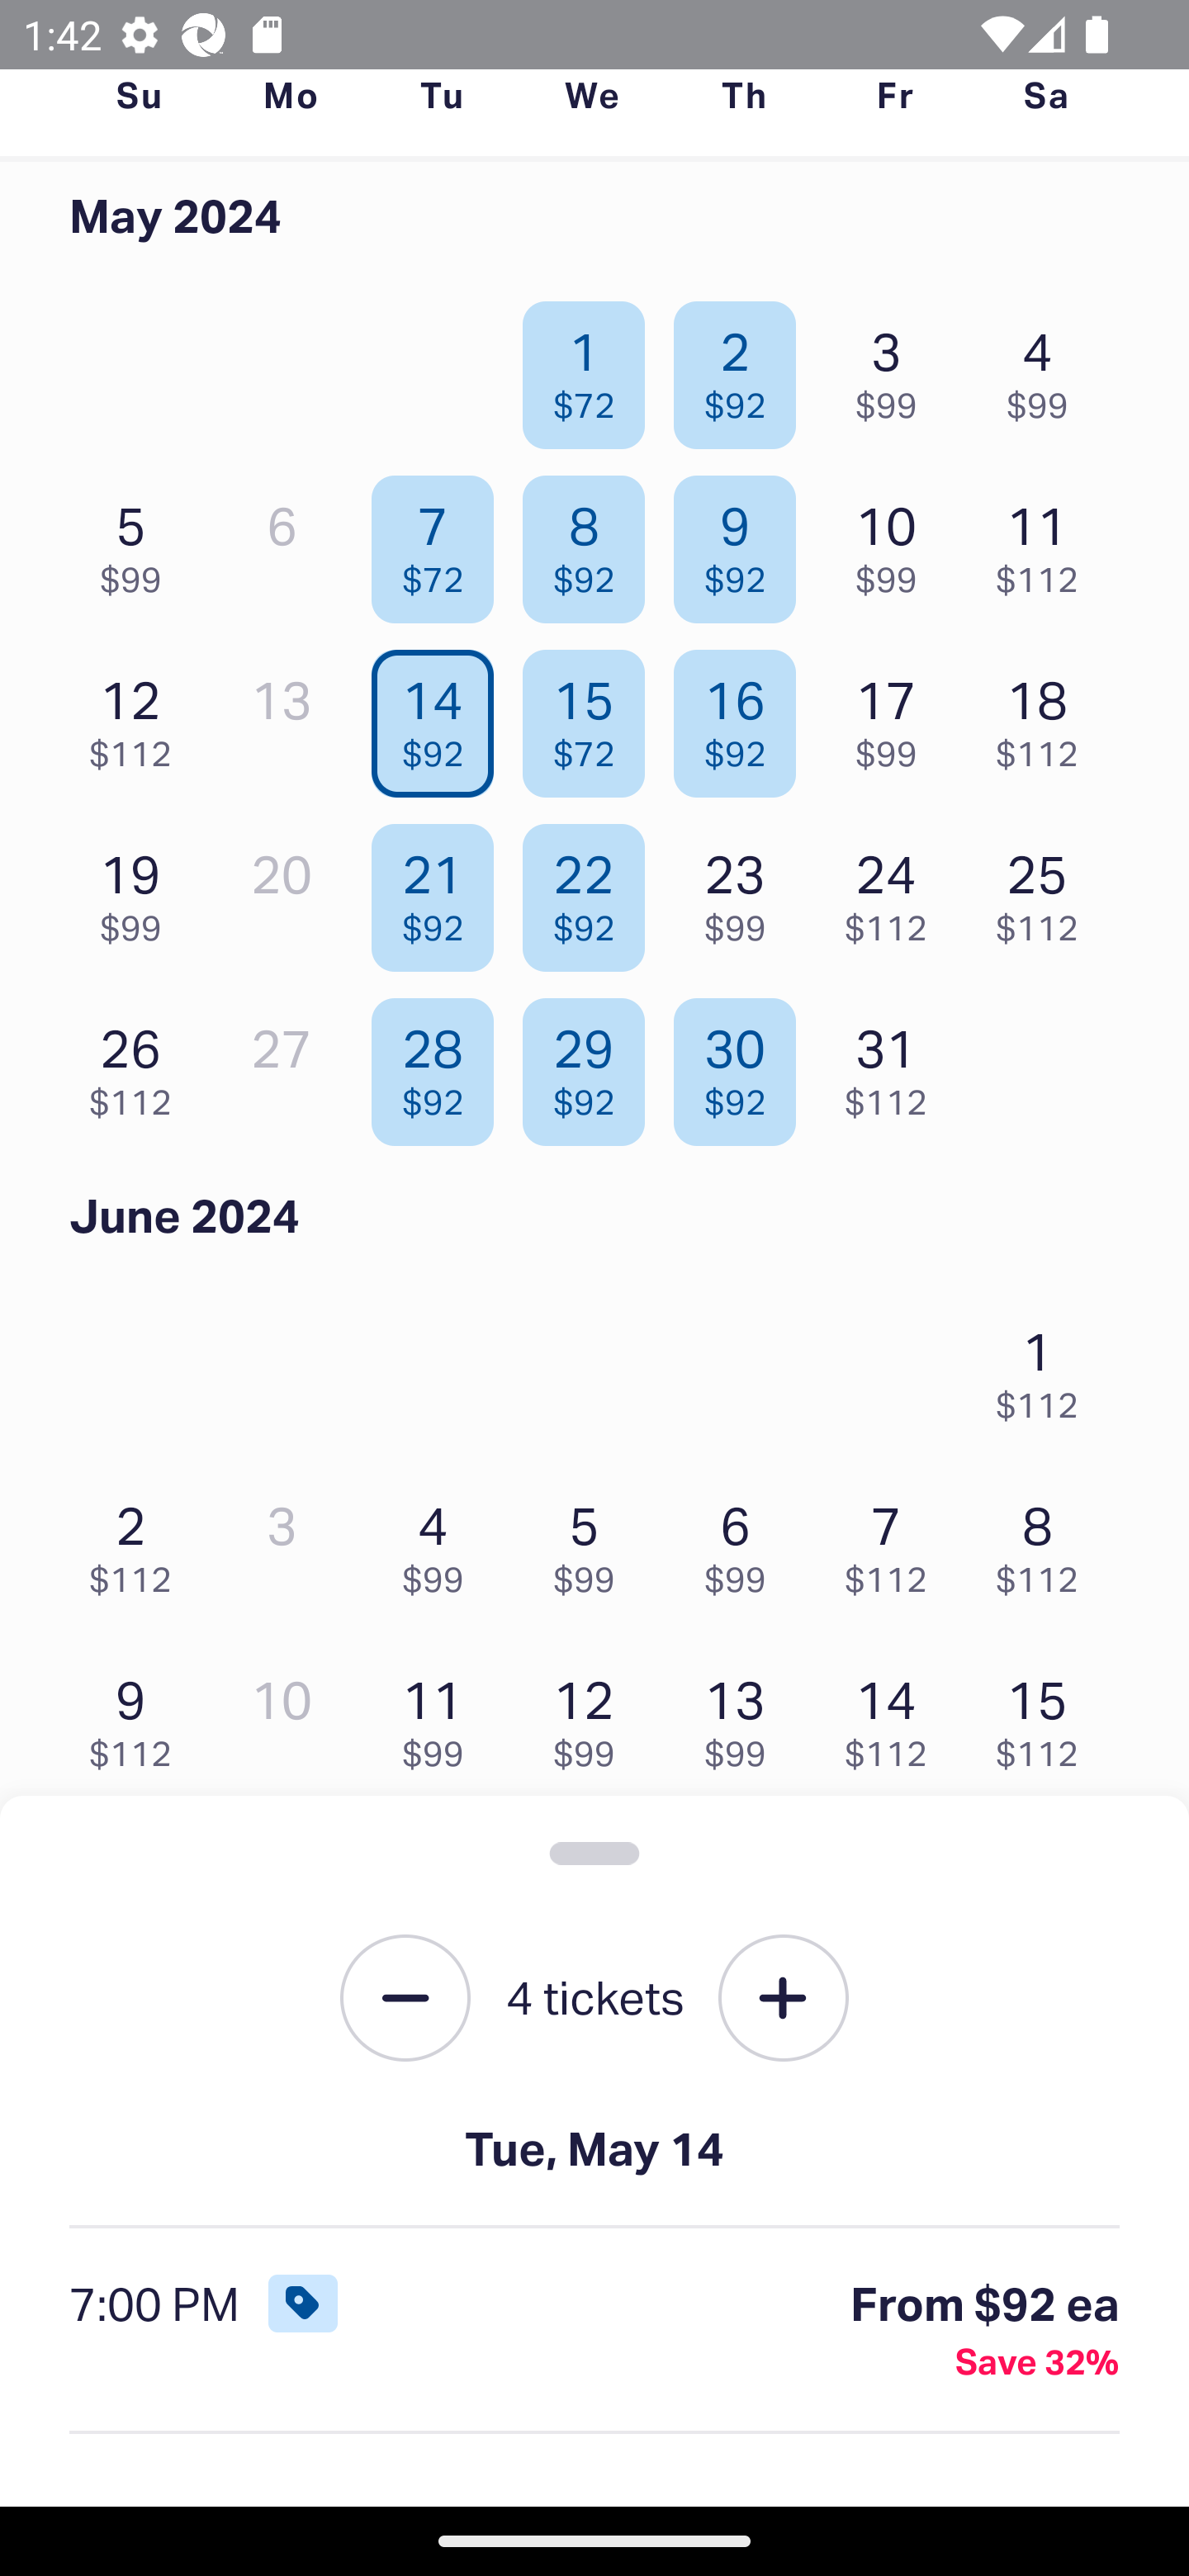 Image resolution: width=1189 pixels, height=2576 pixels. What do you see at coordinates (894, 542) in the screenshot?
I see `10 $99` at bounding box center [894, 542].